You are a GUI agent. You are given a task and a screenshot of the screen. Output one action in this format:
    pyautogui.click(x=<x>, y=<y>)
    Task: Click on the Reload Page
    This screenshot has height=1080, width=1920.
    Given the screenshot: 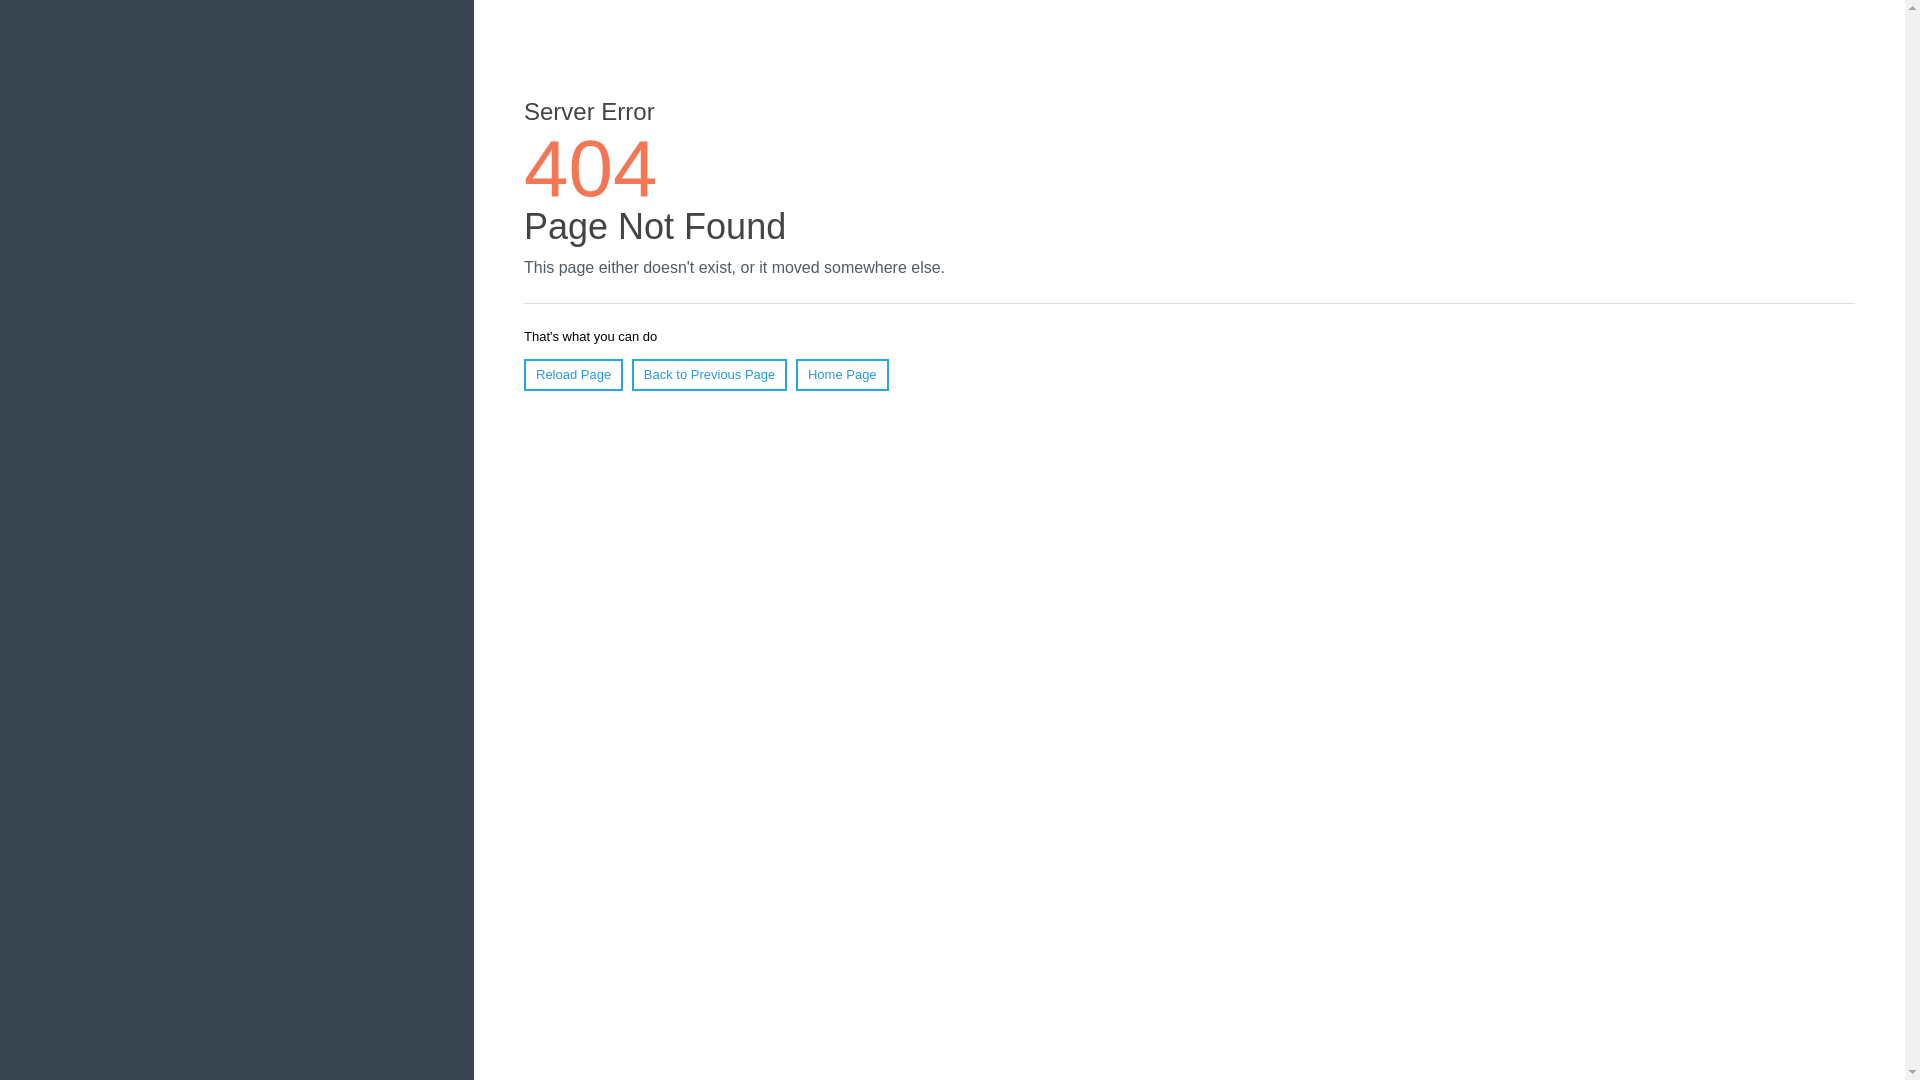 What is the action you would take?
    pyautogui.click(x=573, y=374)
    